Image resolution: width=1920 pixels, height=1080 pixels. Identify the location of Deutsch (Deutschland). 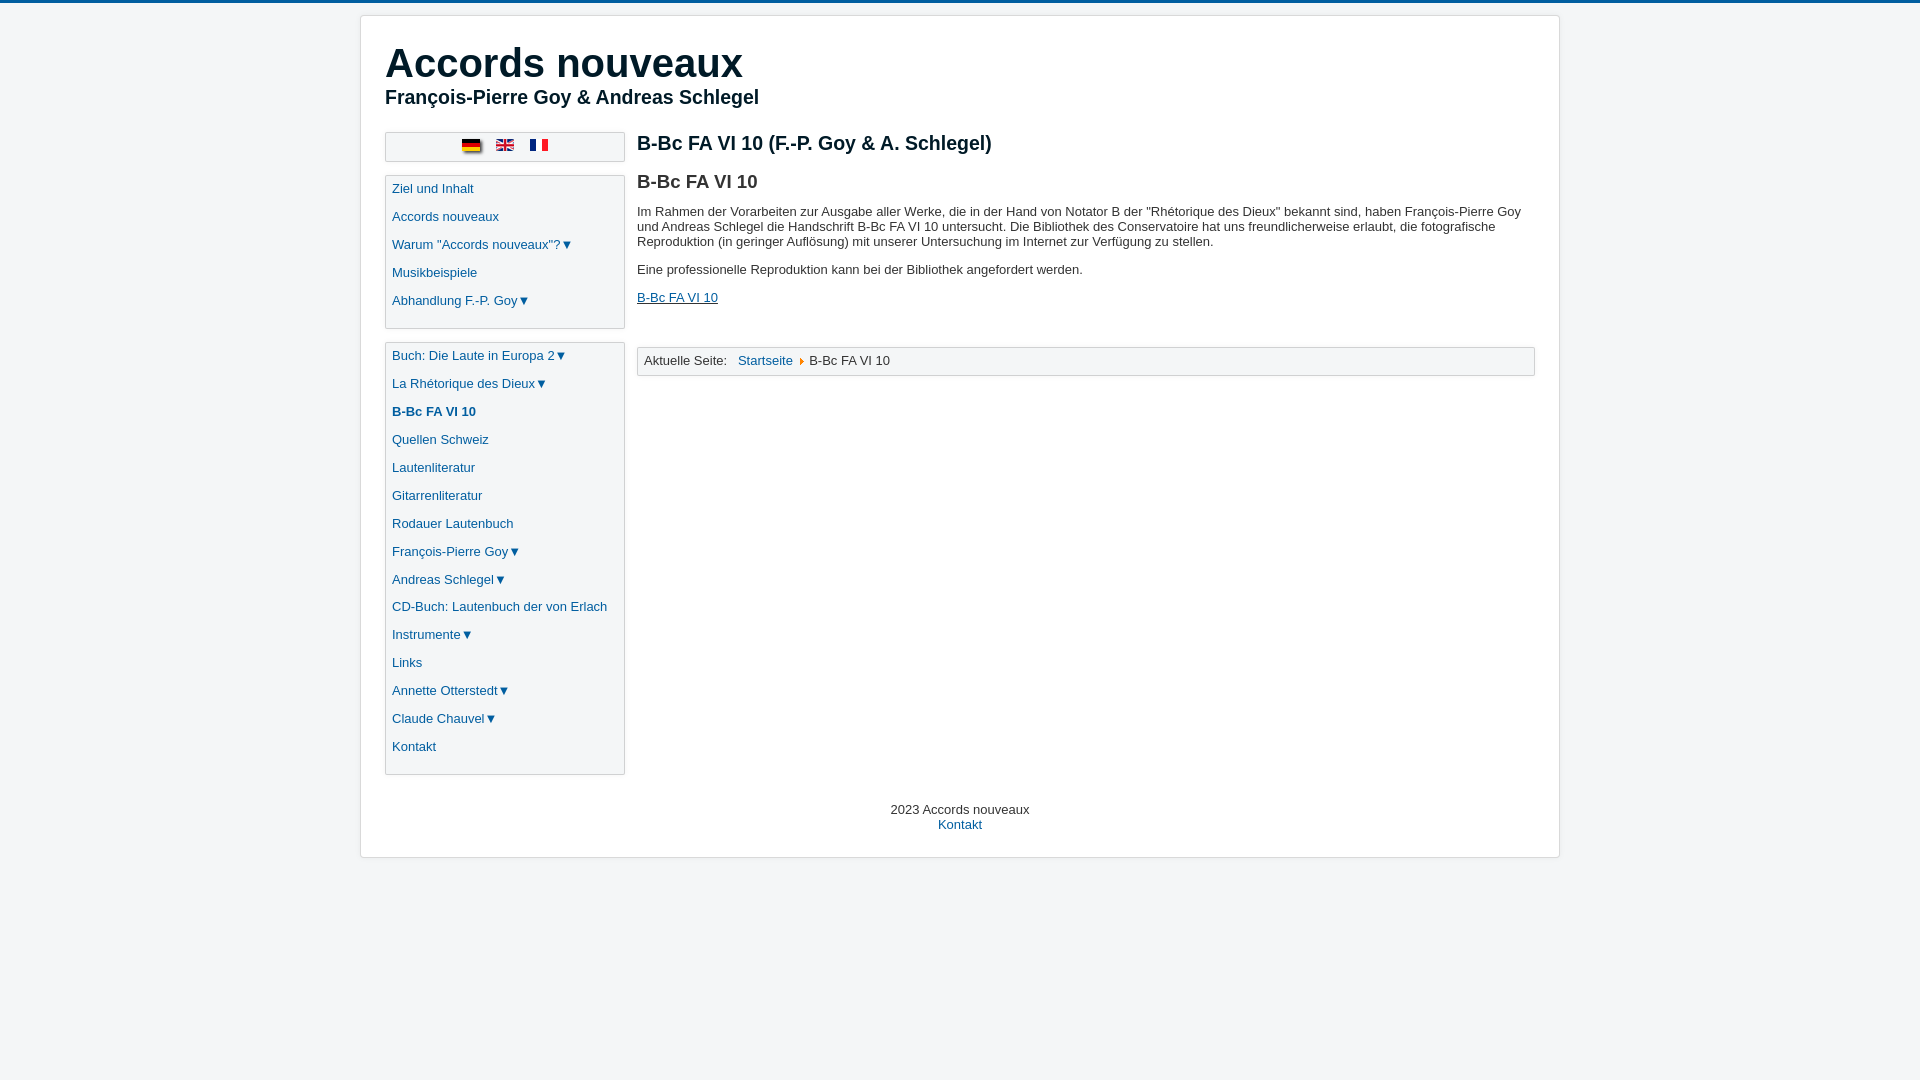
(471, 145).